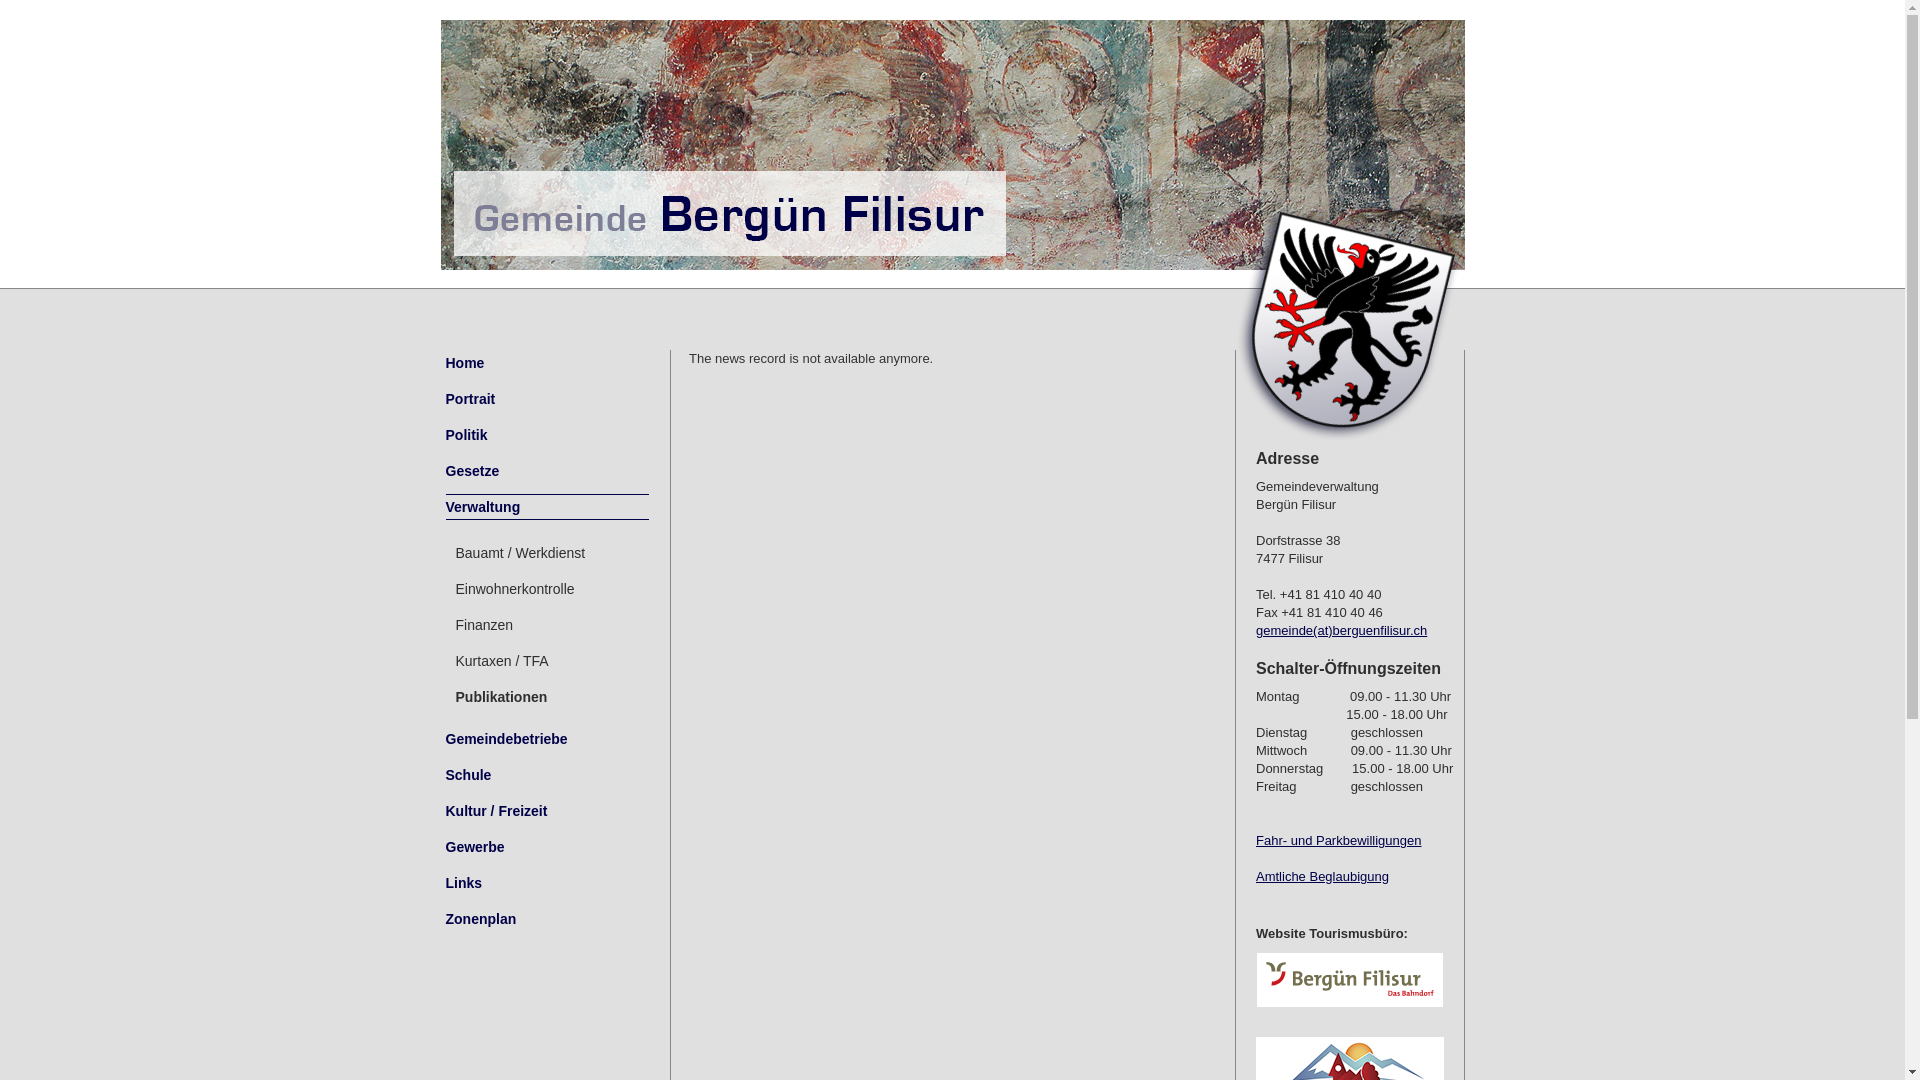 Image resolution: width=1920 pixels, height=1080 pixels. I want to click on Portrait, so click(548, 399).